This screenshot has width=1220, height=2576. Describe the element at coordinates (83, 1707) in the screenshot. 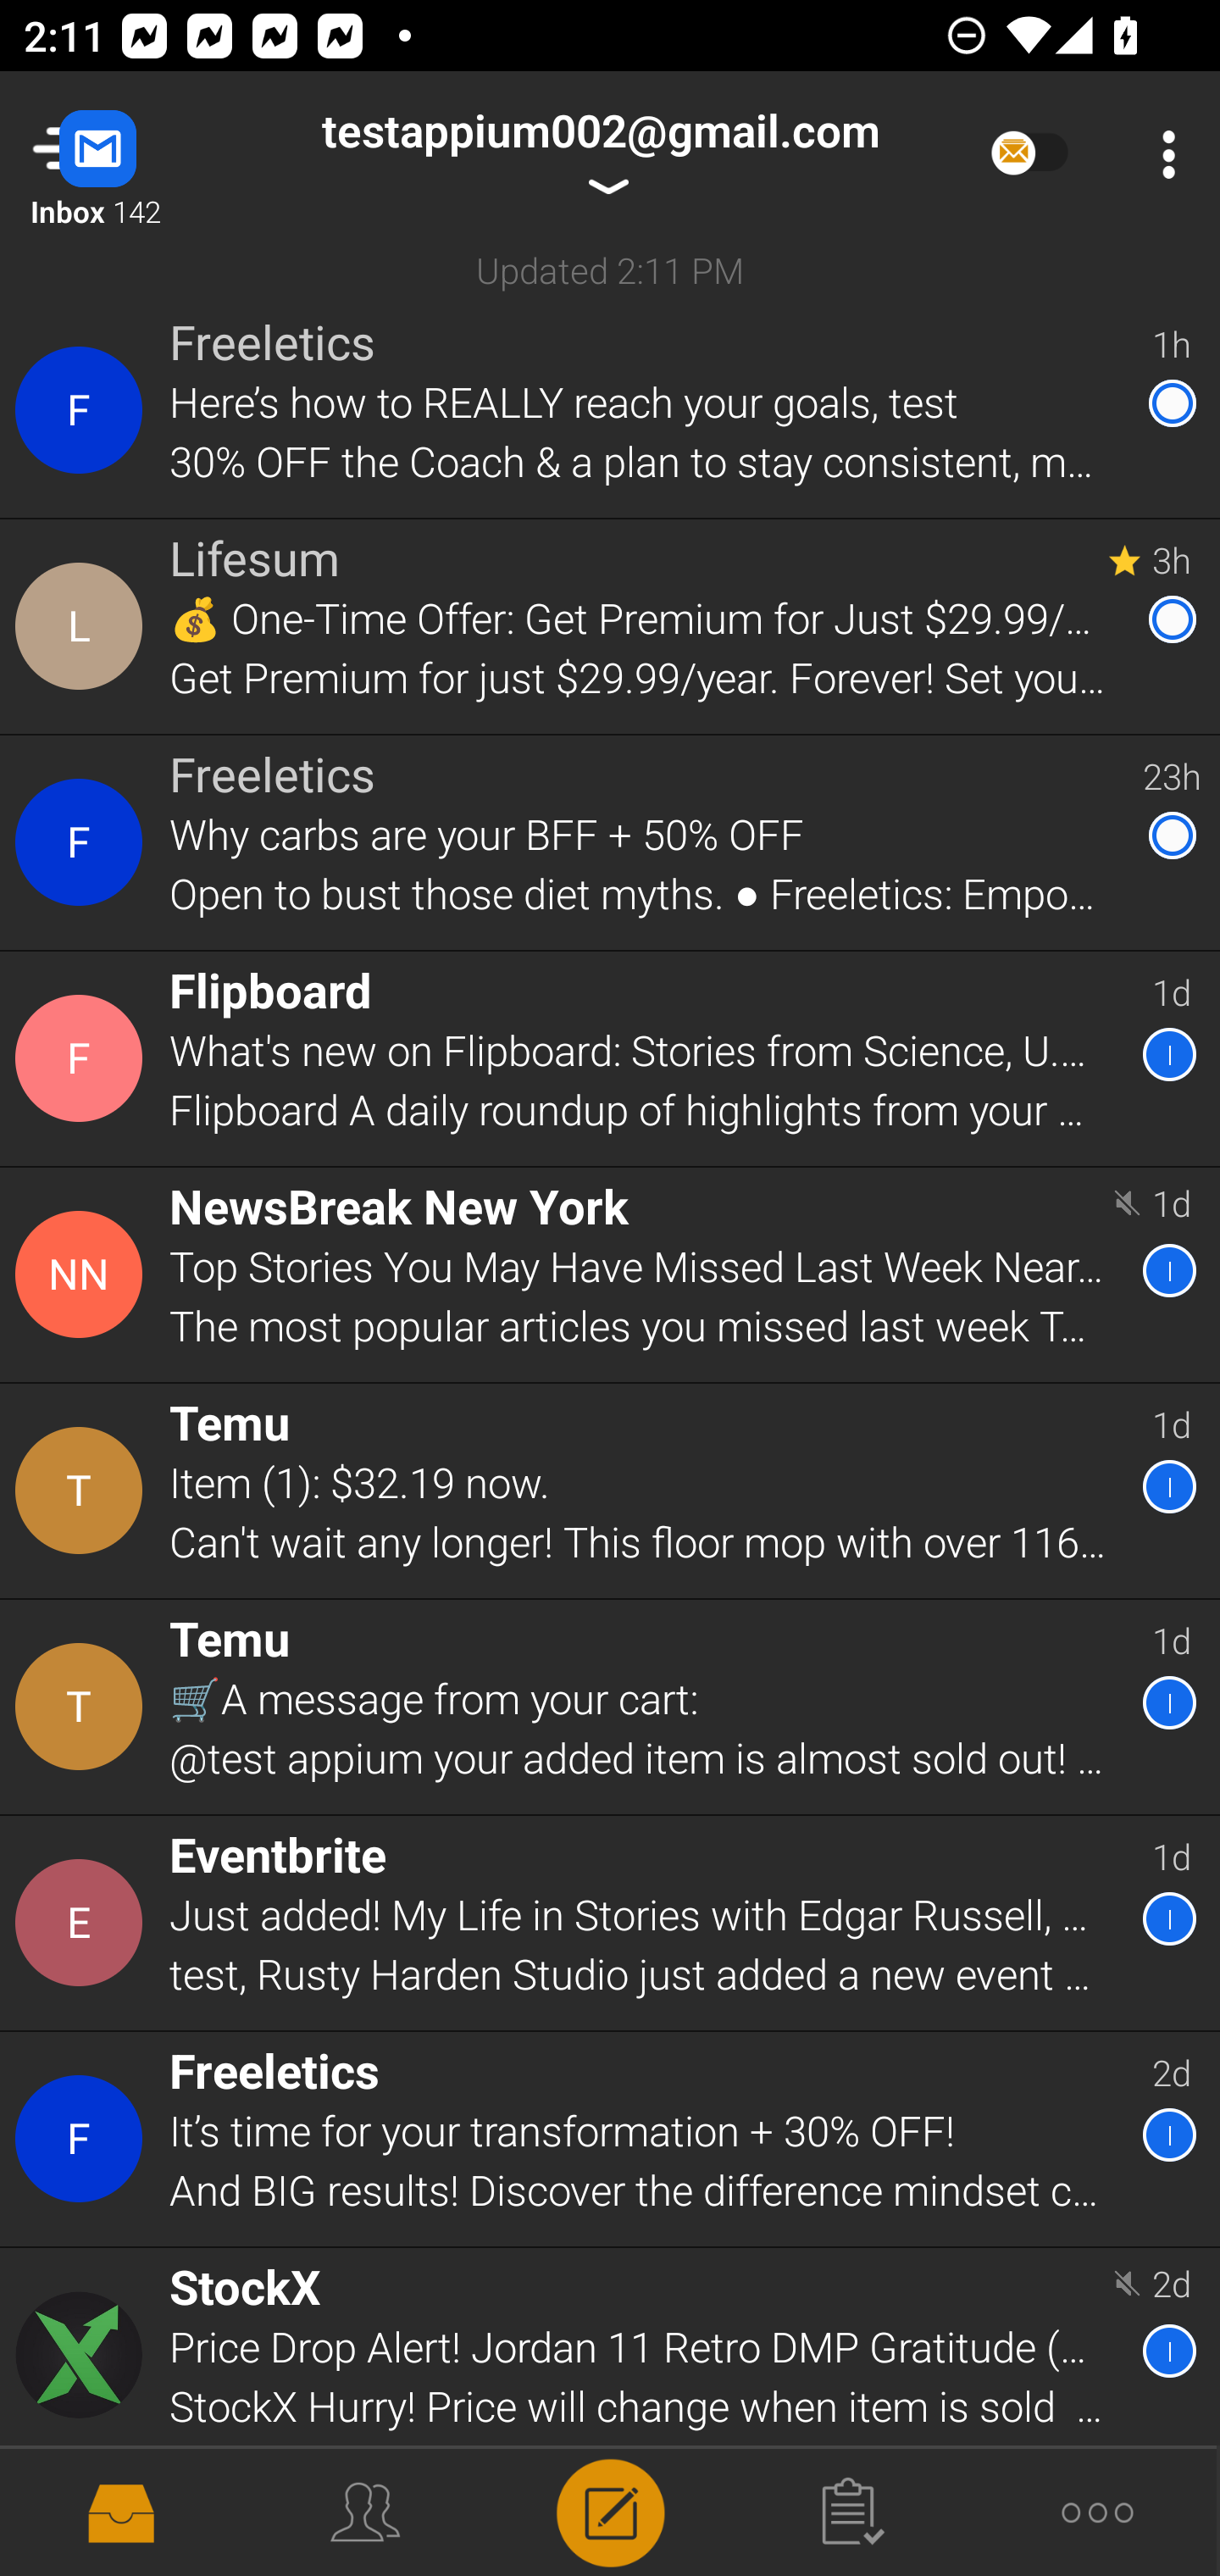

I see `Contact Details` at that location.